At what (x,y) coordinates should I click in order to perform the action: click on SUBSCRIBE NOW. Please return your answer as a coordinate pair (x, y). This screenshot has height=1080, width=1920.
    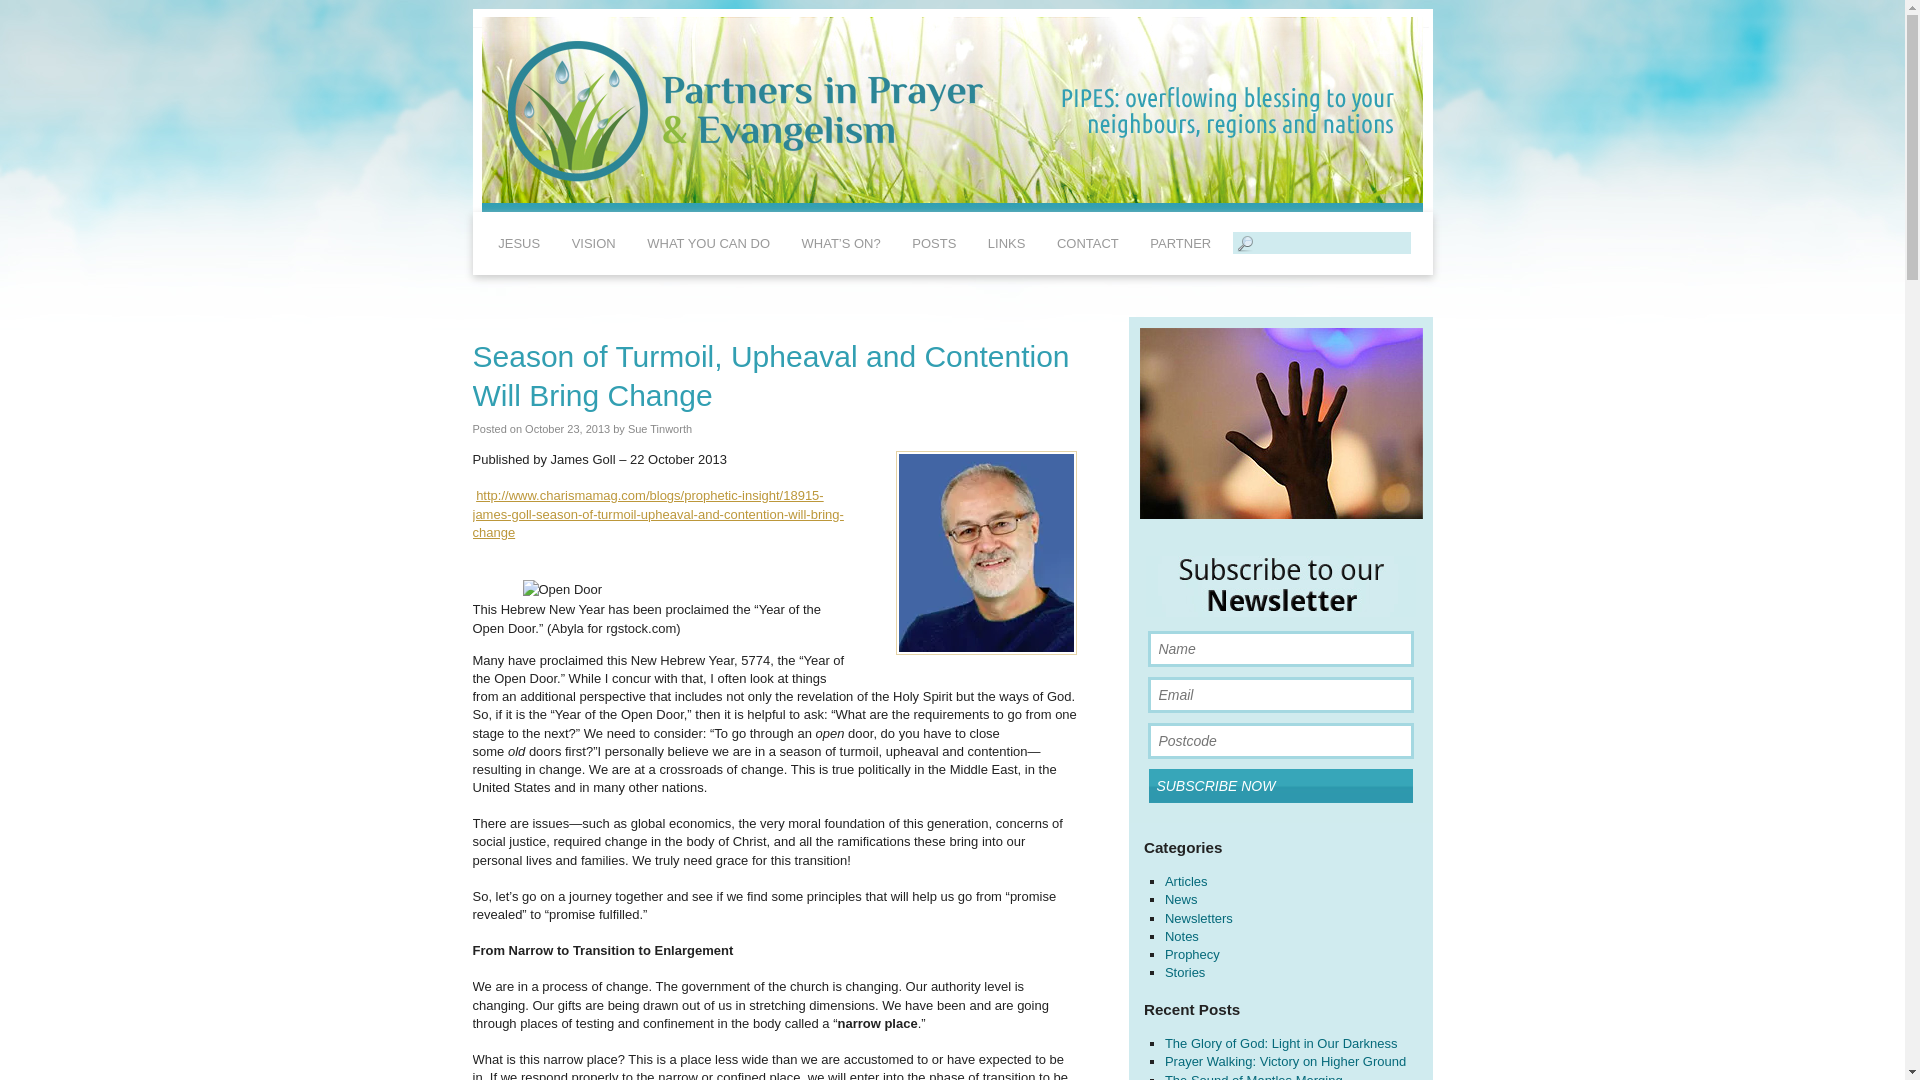
    Looking at the image, I should click on (1280, 786).